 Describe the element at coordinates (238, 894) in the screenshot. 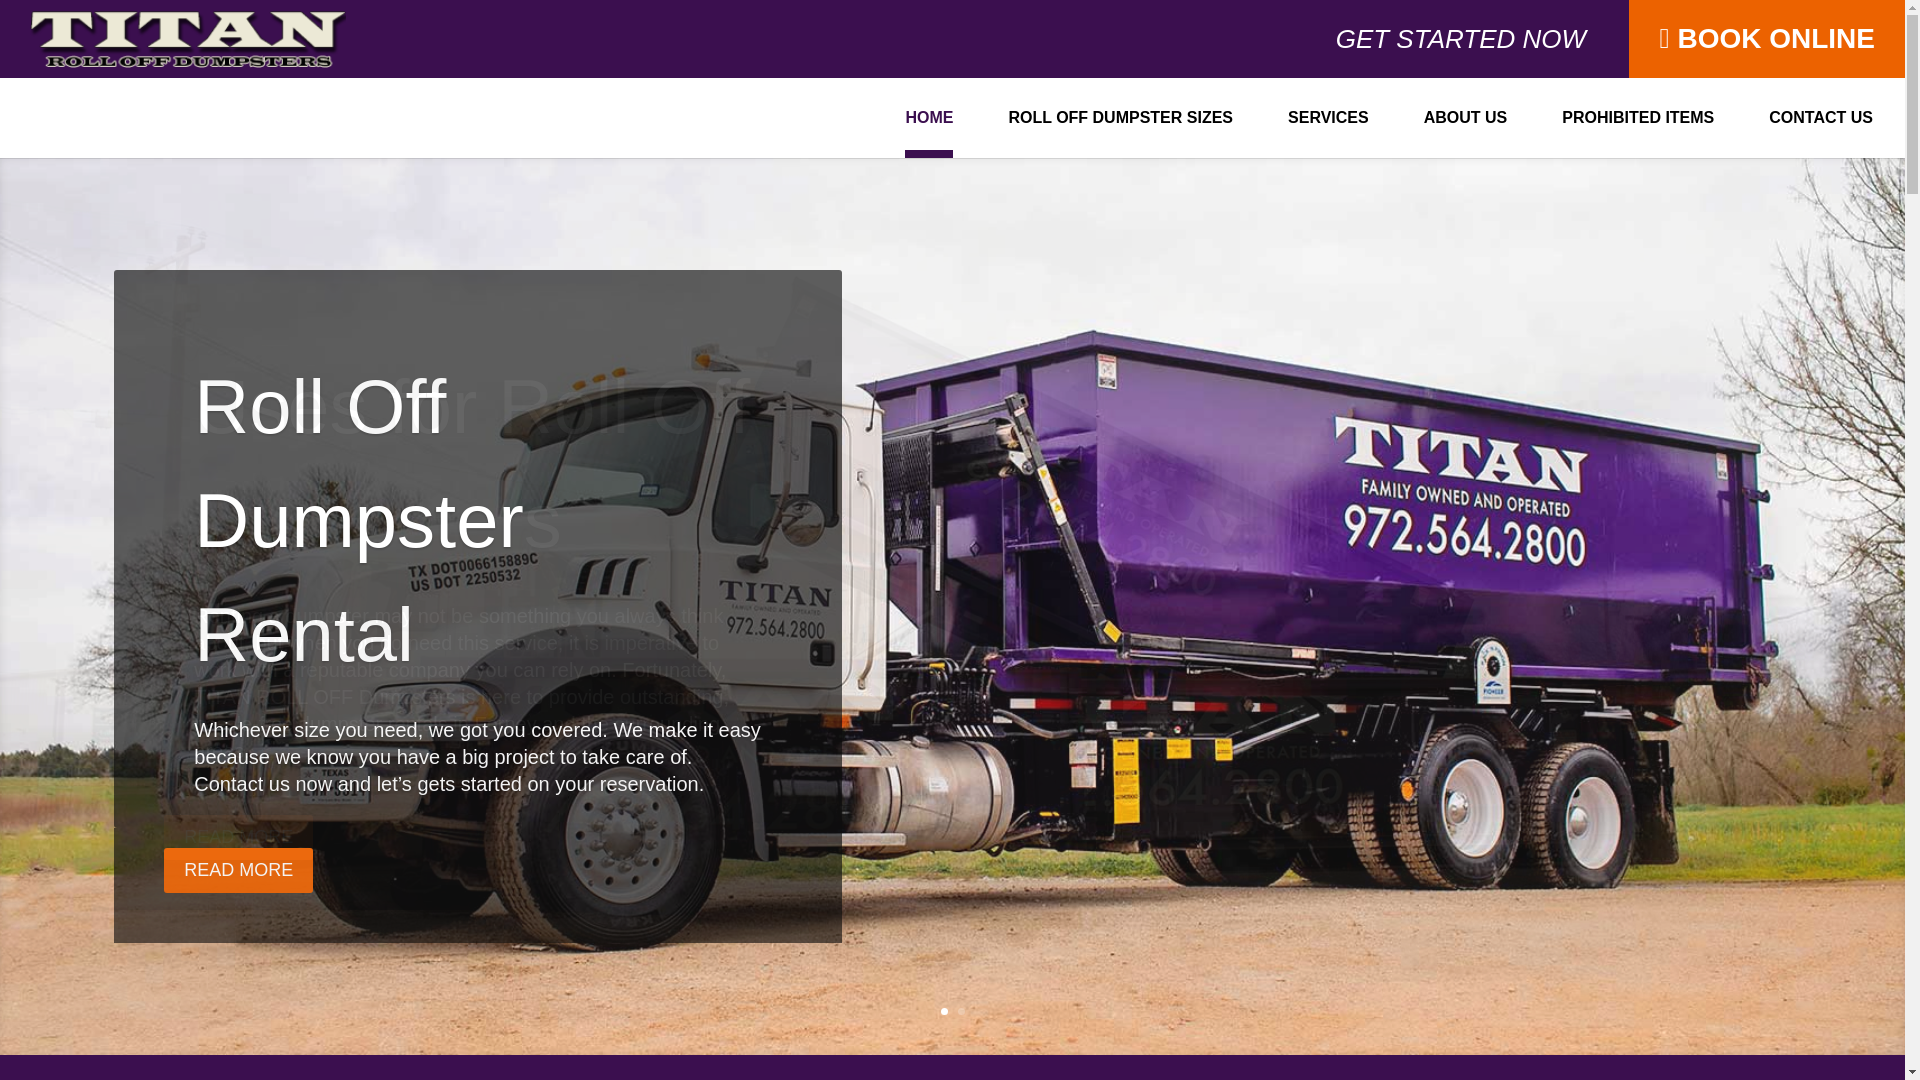

I see `READ MORE` at that location.